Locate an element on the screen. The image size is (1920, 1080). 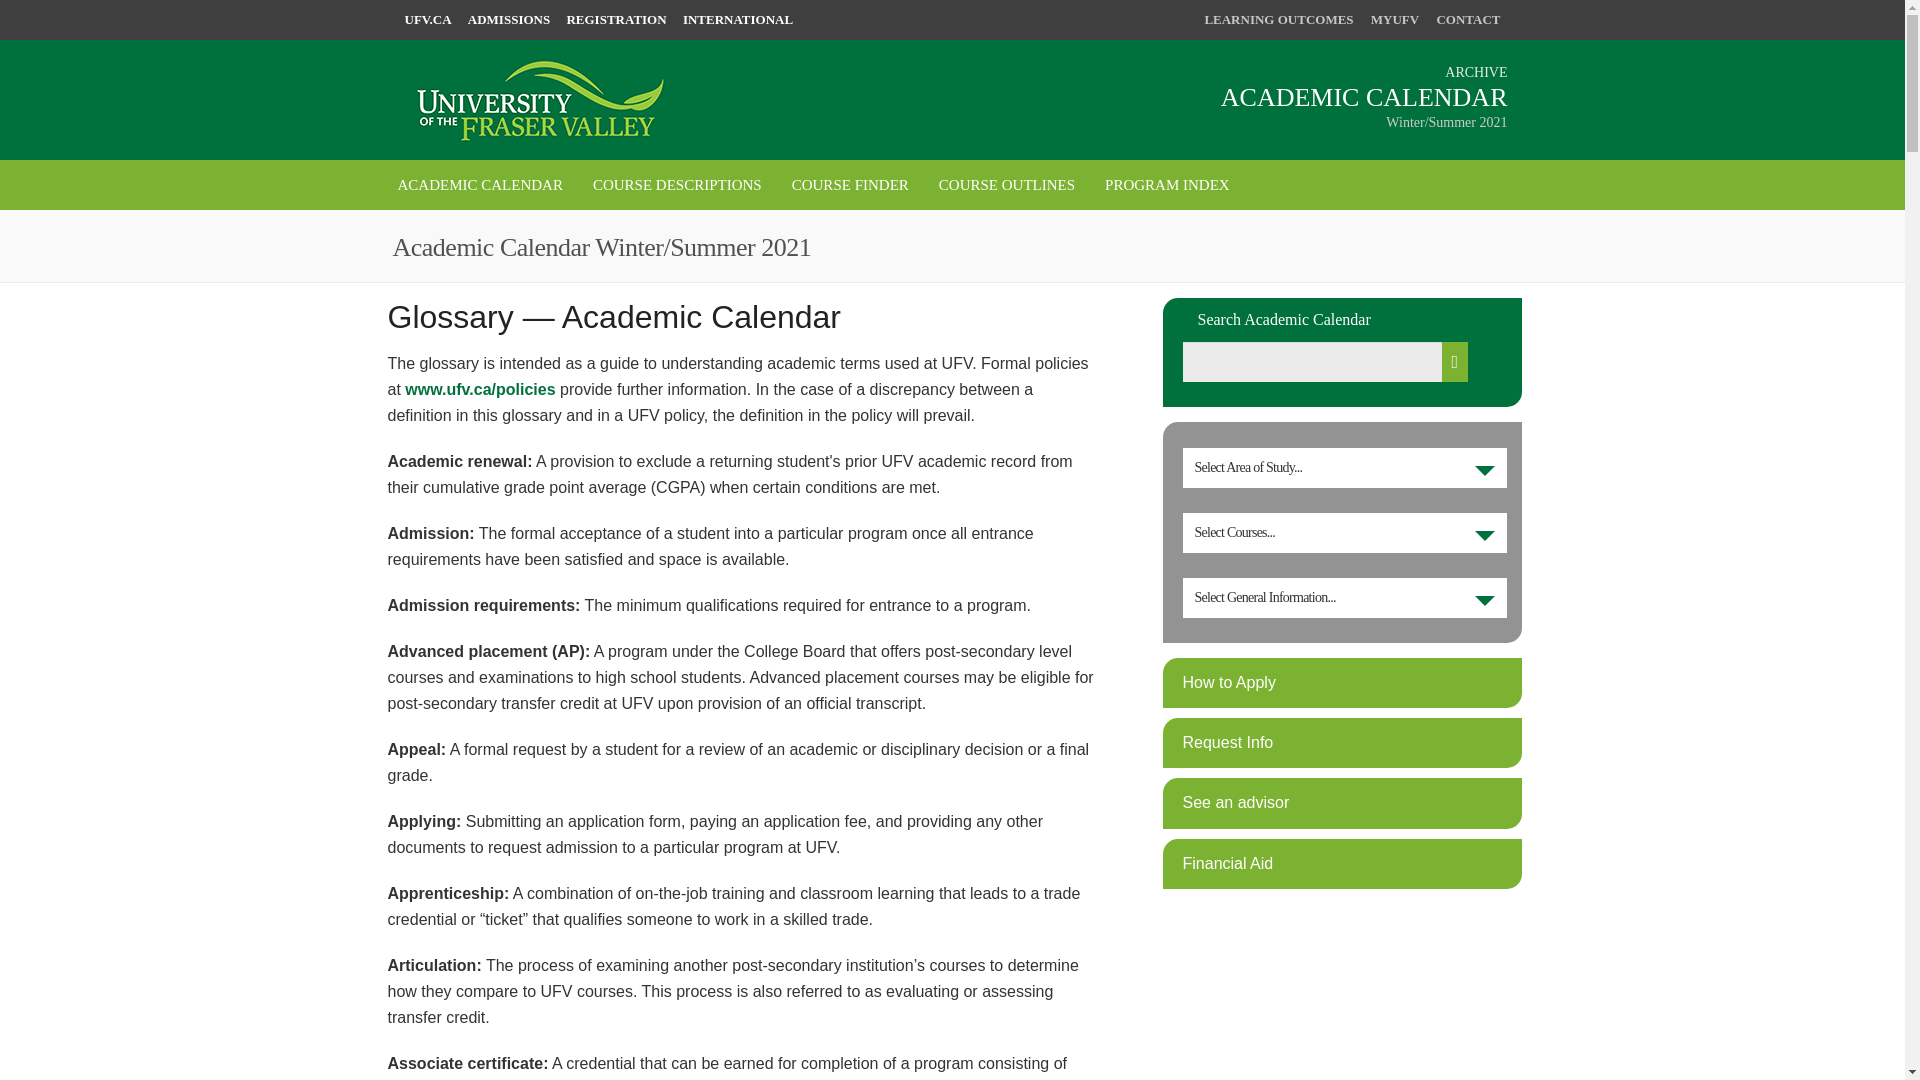
UFV Course Descriptions is located at coordinates (677, 184).